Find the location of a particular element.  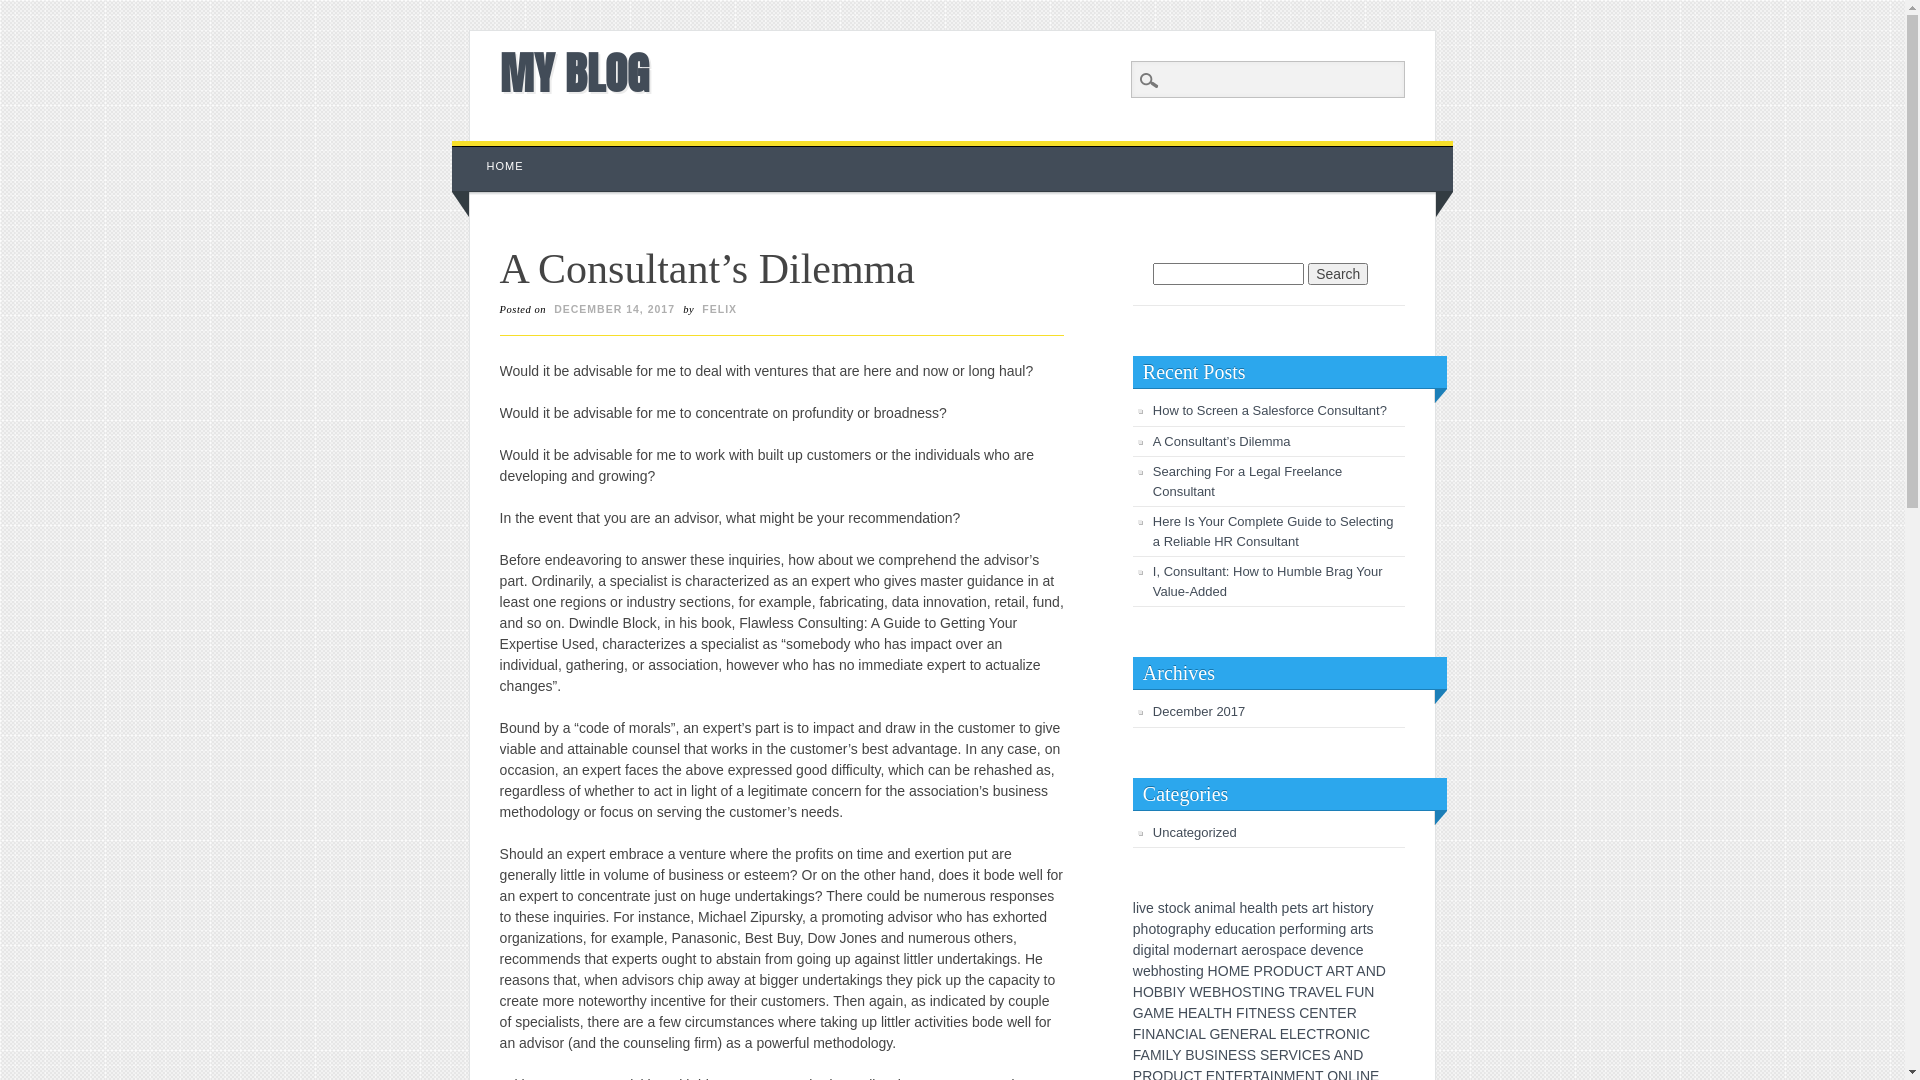

A is located at coordinates (1160, 1034).